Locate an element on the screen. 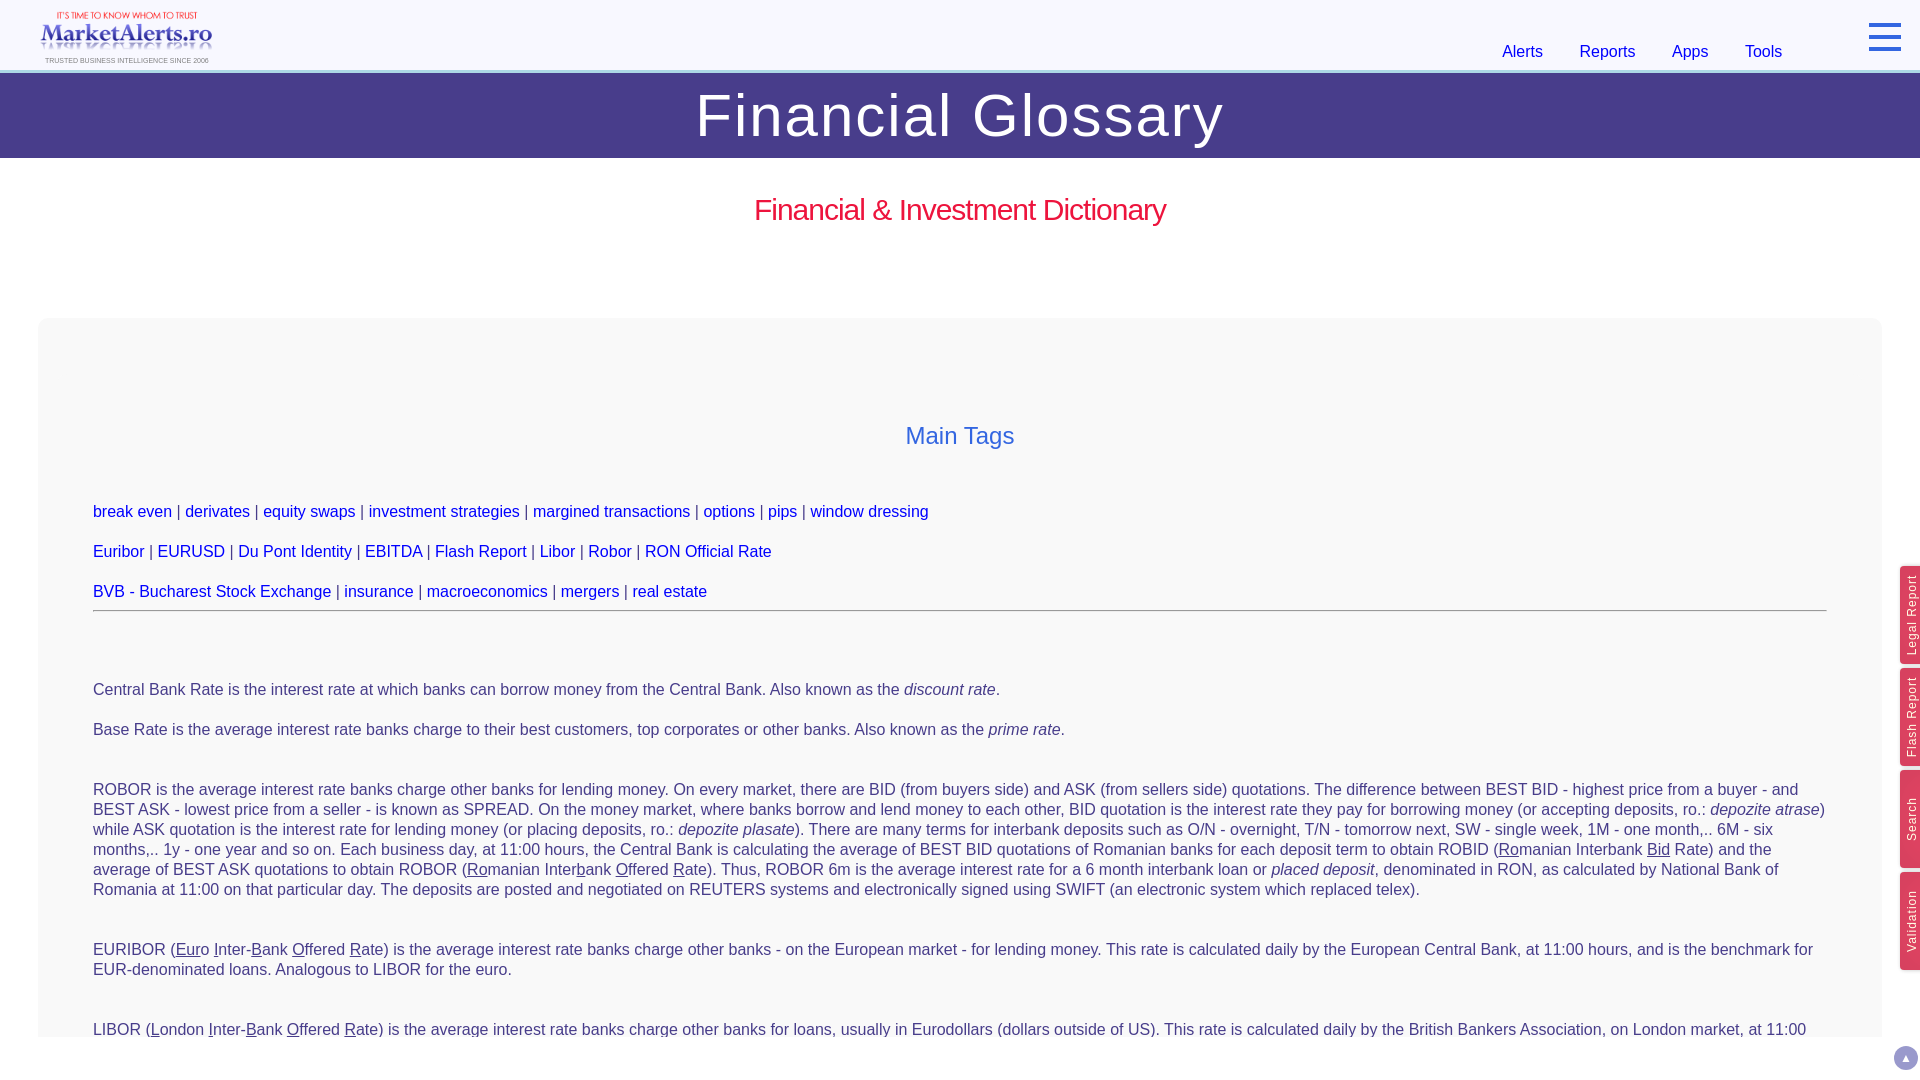  Top is located at coordinates (1906, 1058).